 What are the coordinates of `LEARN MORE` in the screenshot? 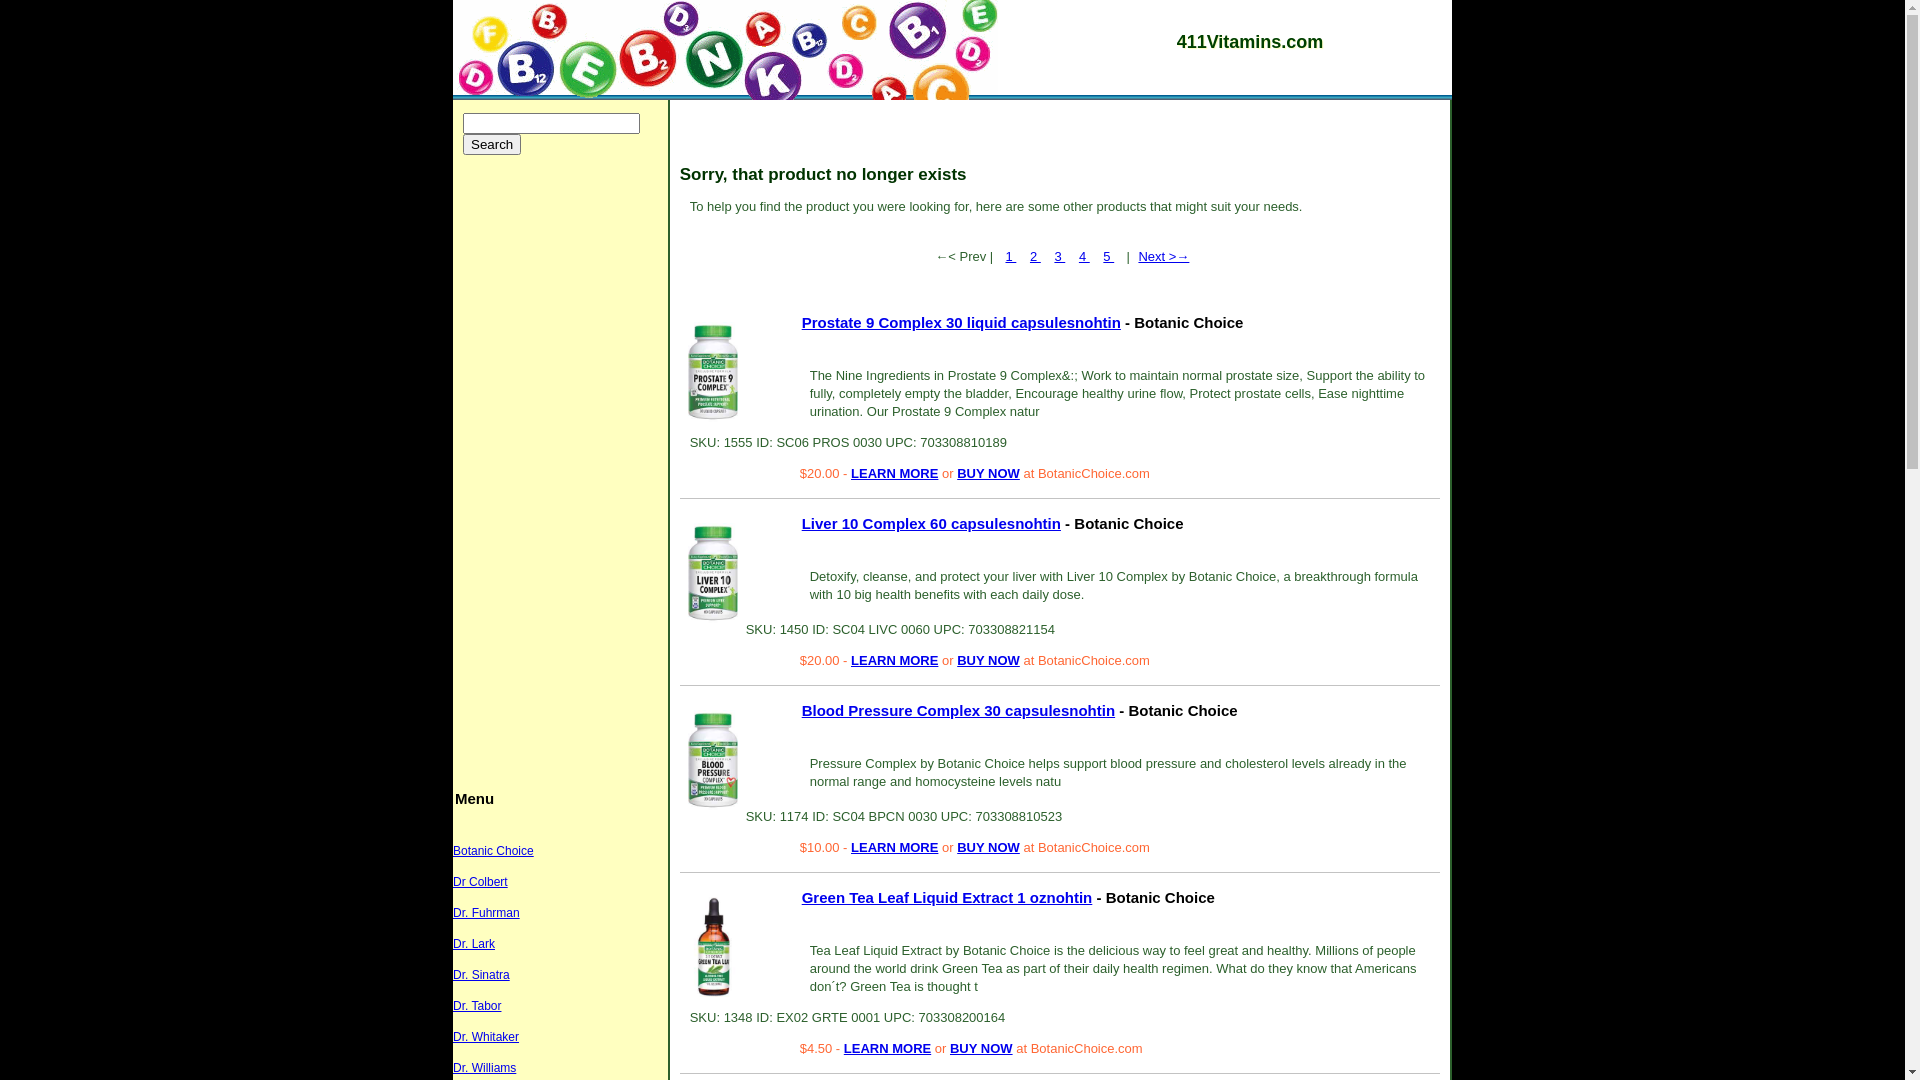 It's located at (894, 474).